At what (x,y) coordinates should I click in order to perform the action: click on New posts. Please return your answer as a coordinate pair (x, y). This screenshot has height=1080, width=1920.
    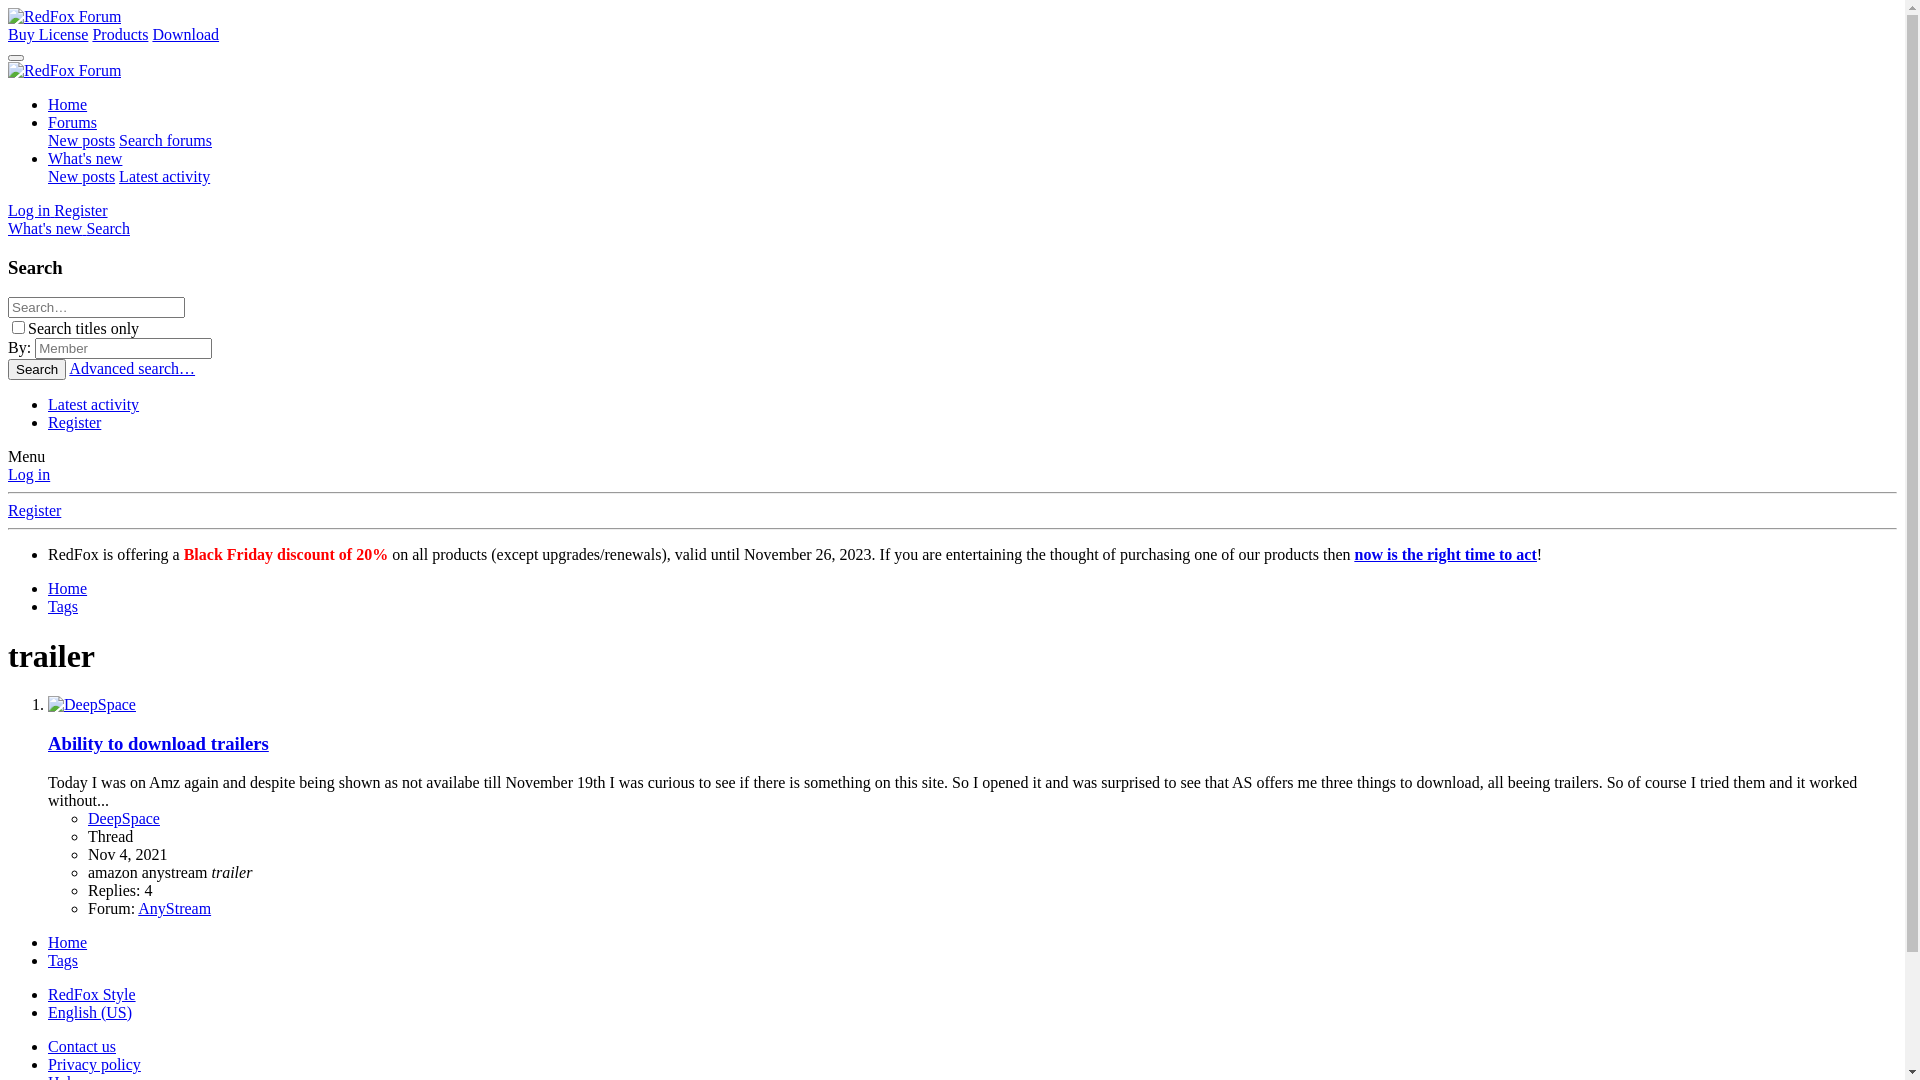
    Looking at the image, I should click on (82, 176).